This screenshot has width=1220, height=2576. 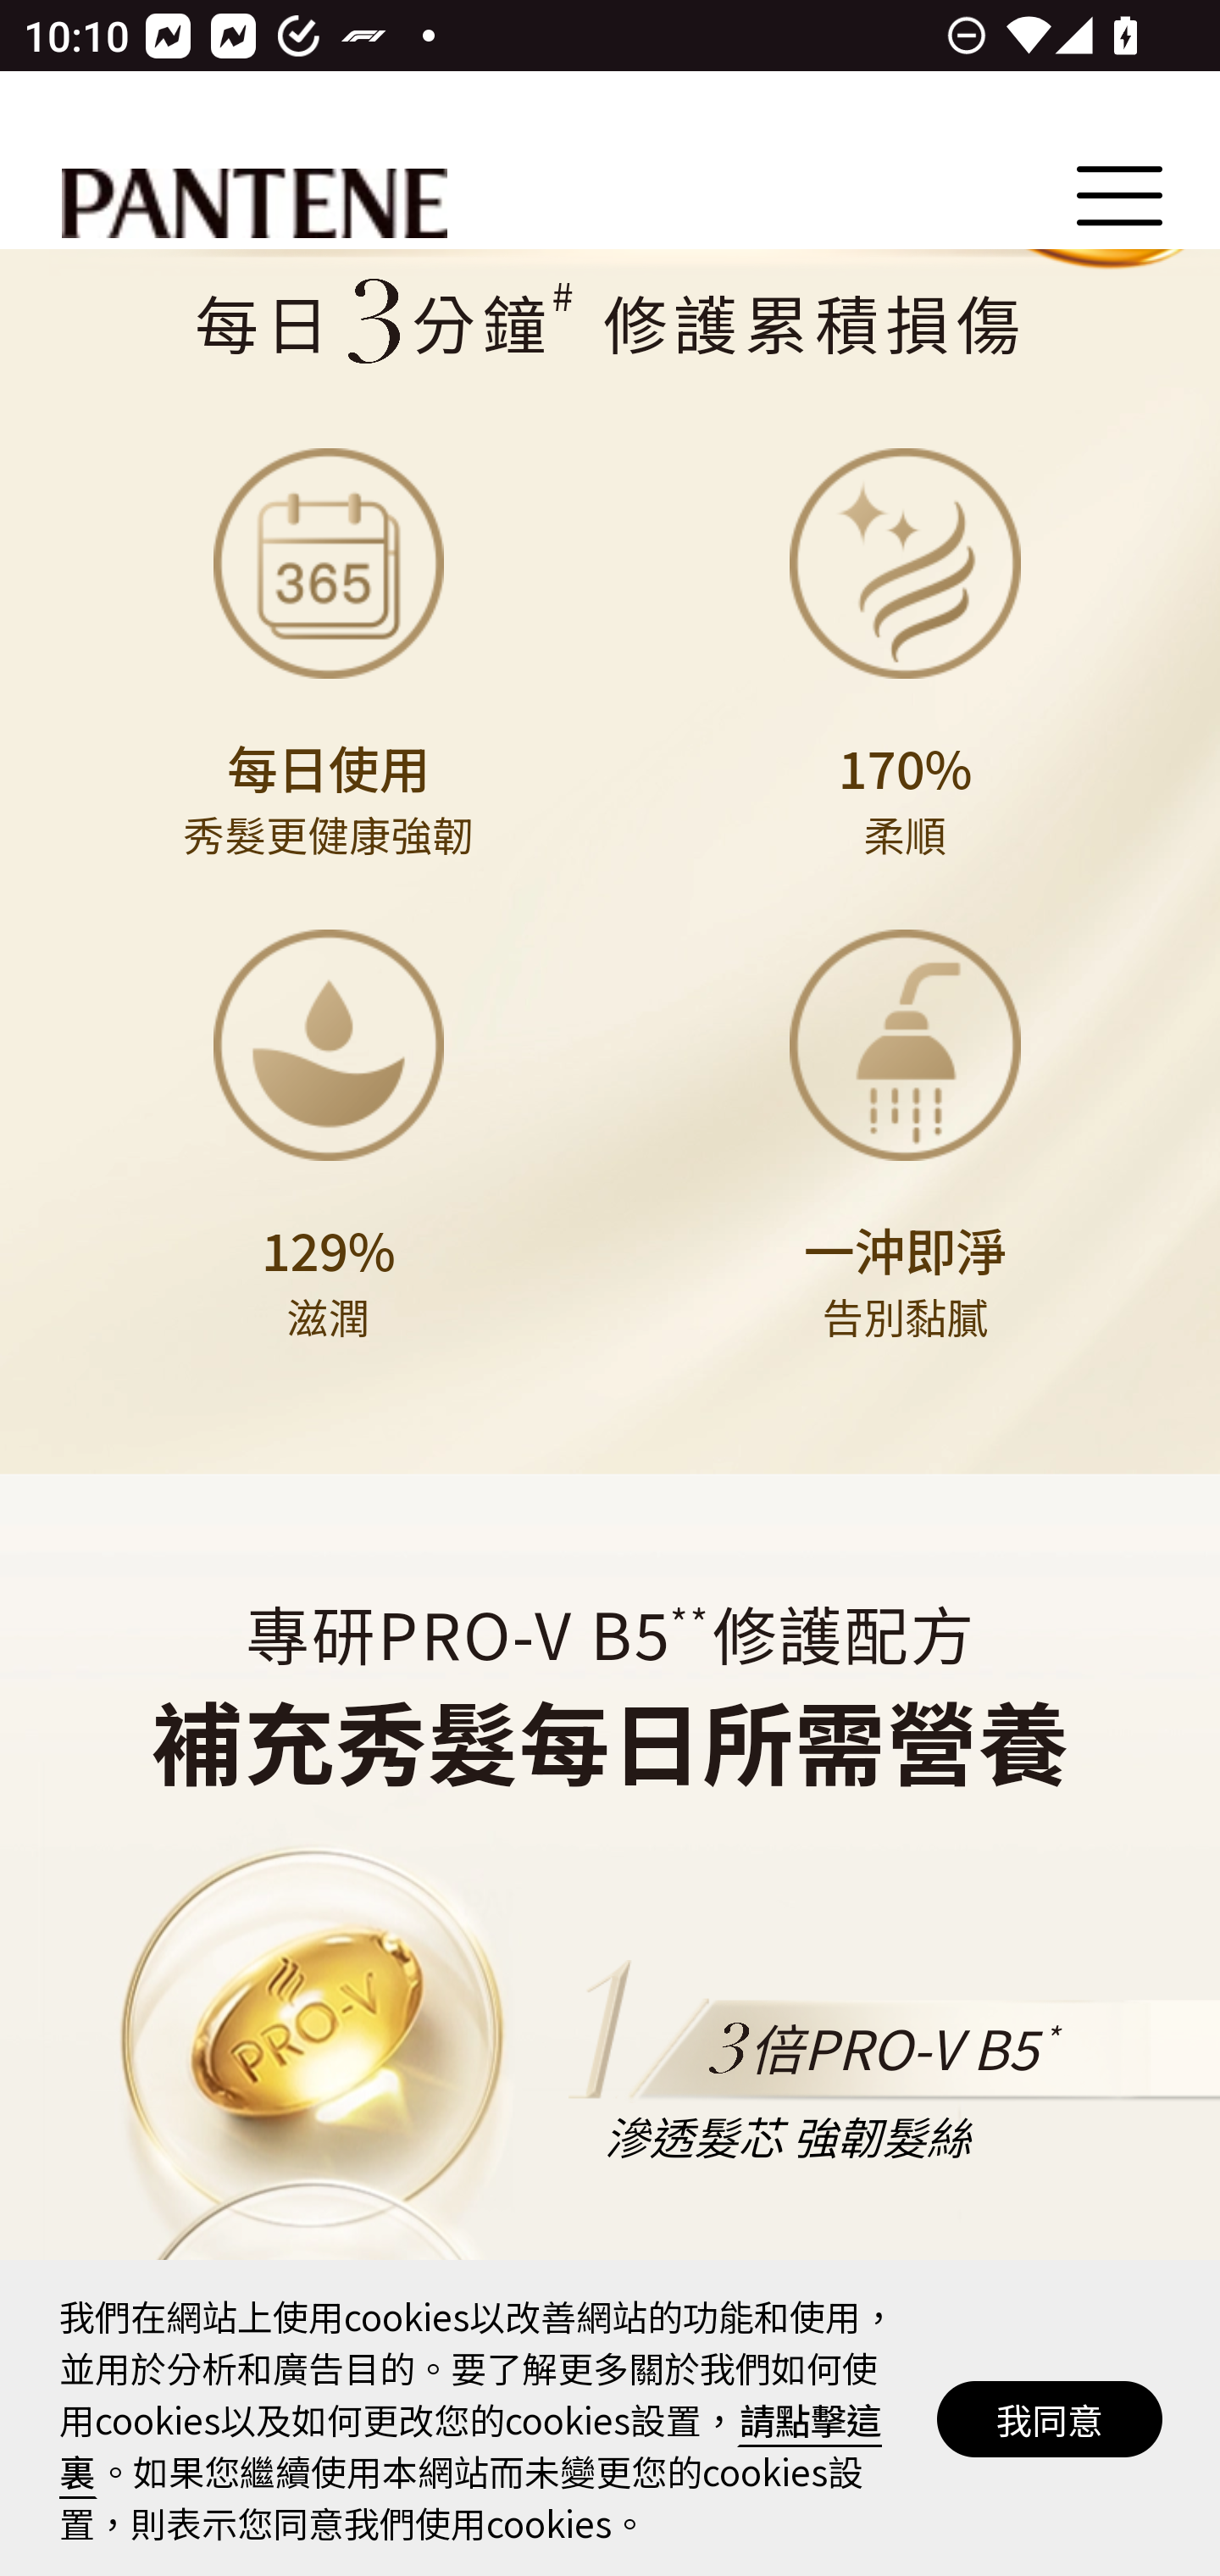 I want to click on 我同意, so click(x=1051, y=2418).